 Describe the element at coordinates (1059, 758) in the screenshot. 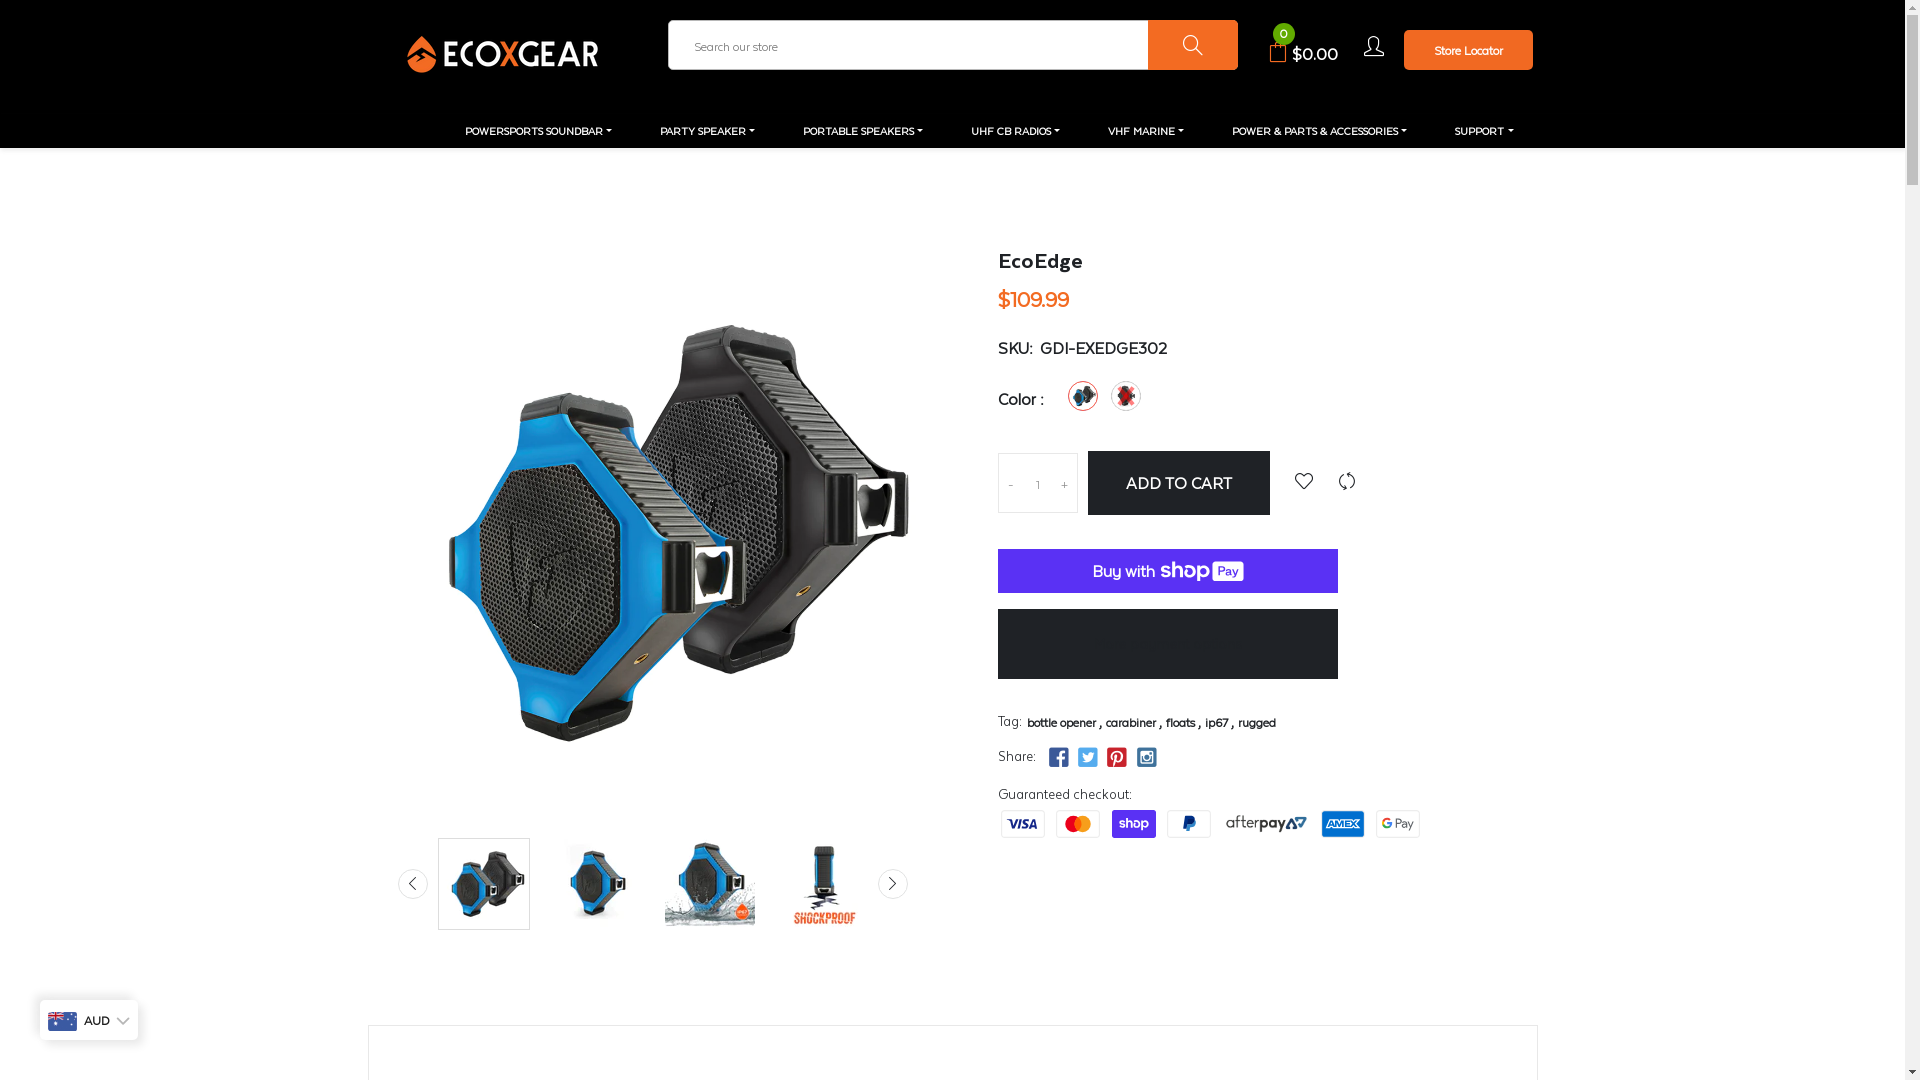

I see `Follow us on Facebook` at that location.